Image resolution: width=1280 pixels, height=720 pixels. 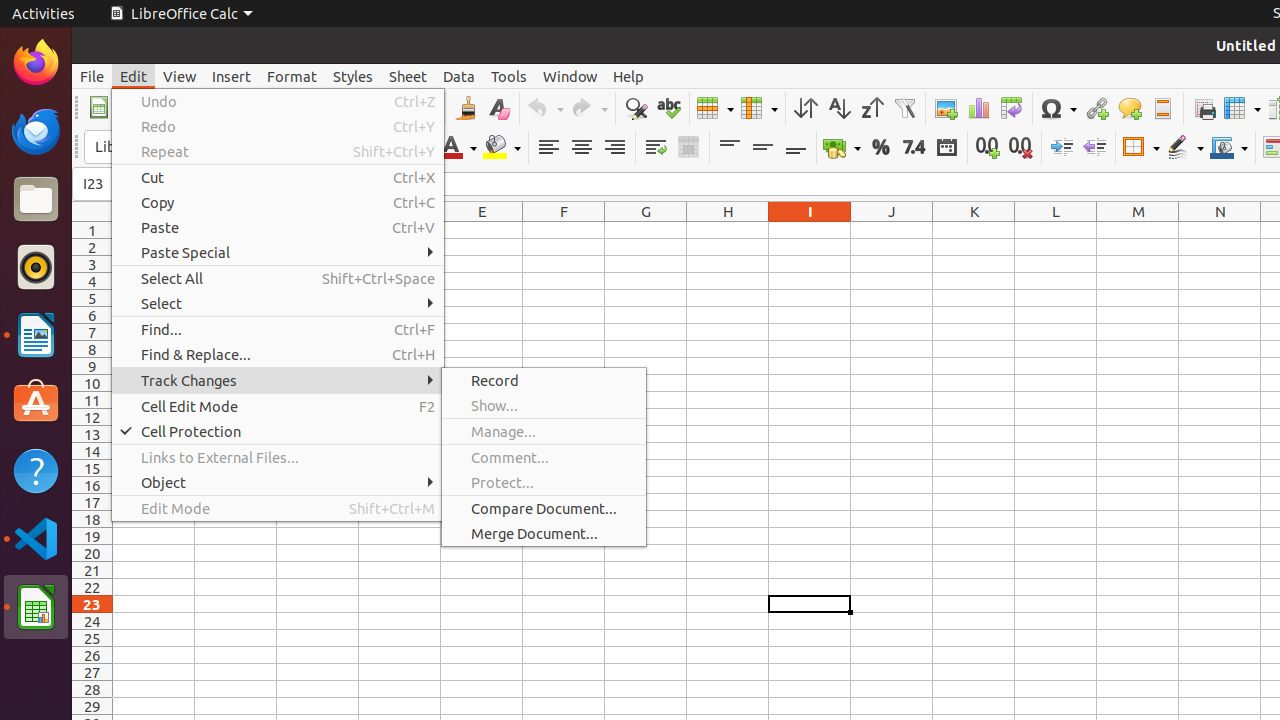 I want to click on Links to External Files..., so click(x=278, y=458).